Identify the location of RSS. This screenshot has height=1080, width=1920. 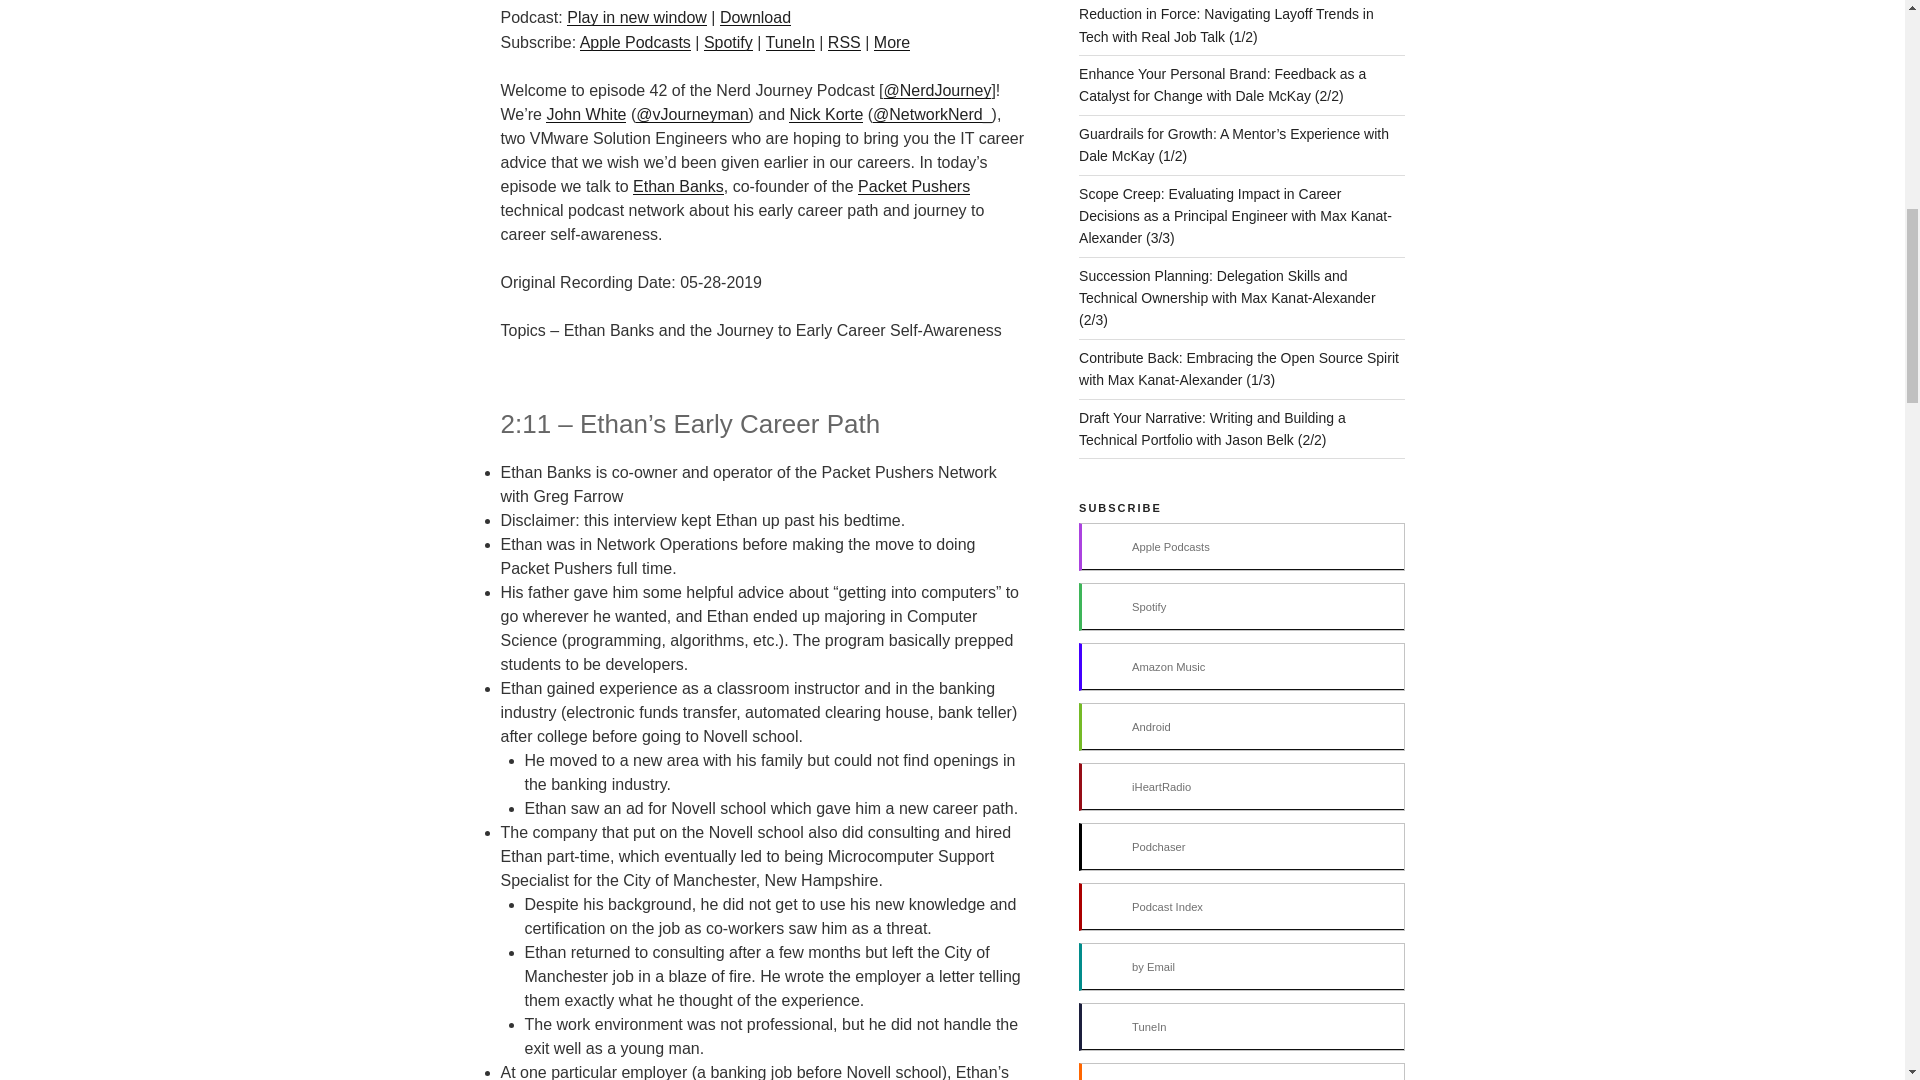
(844, 42).